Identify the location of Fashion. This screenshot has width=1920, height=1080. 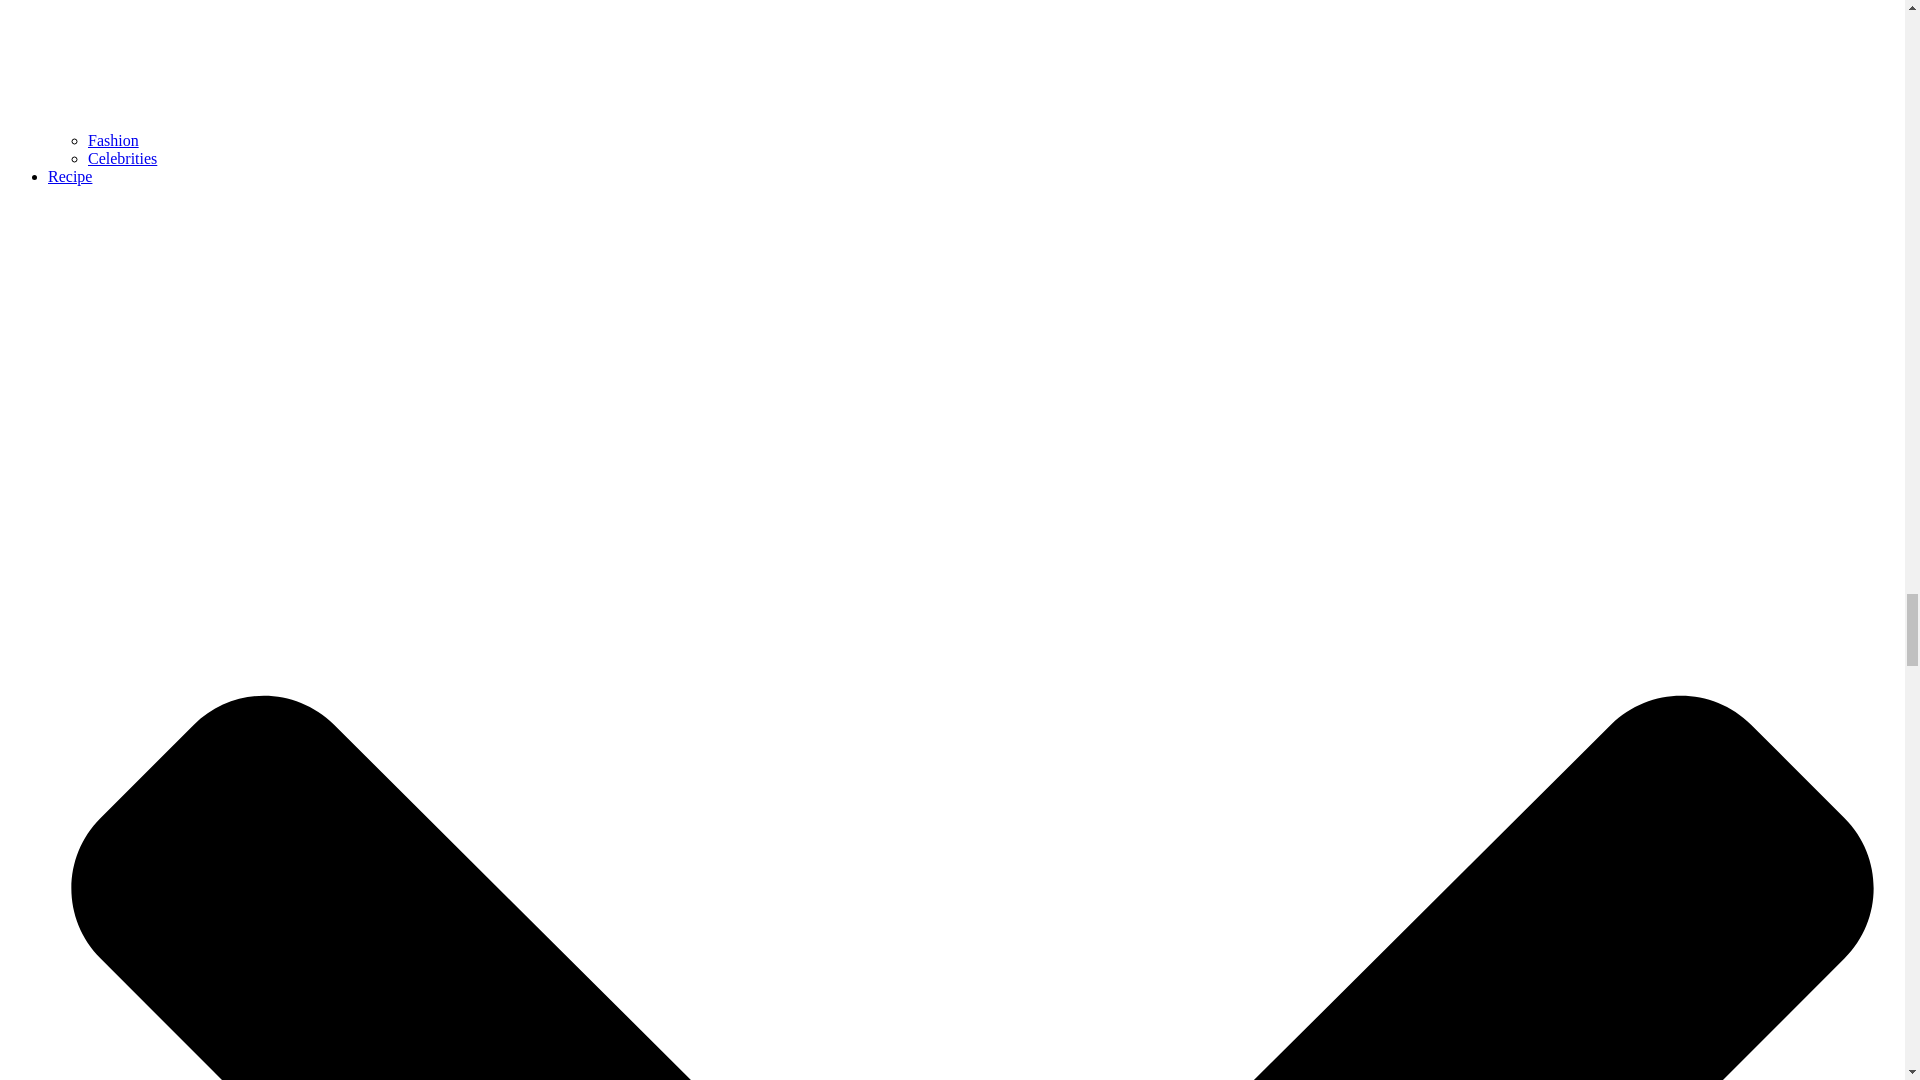
(113, 140).